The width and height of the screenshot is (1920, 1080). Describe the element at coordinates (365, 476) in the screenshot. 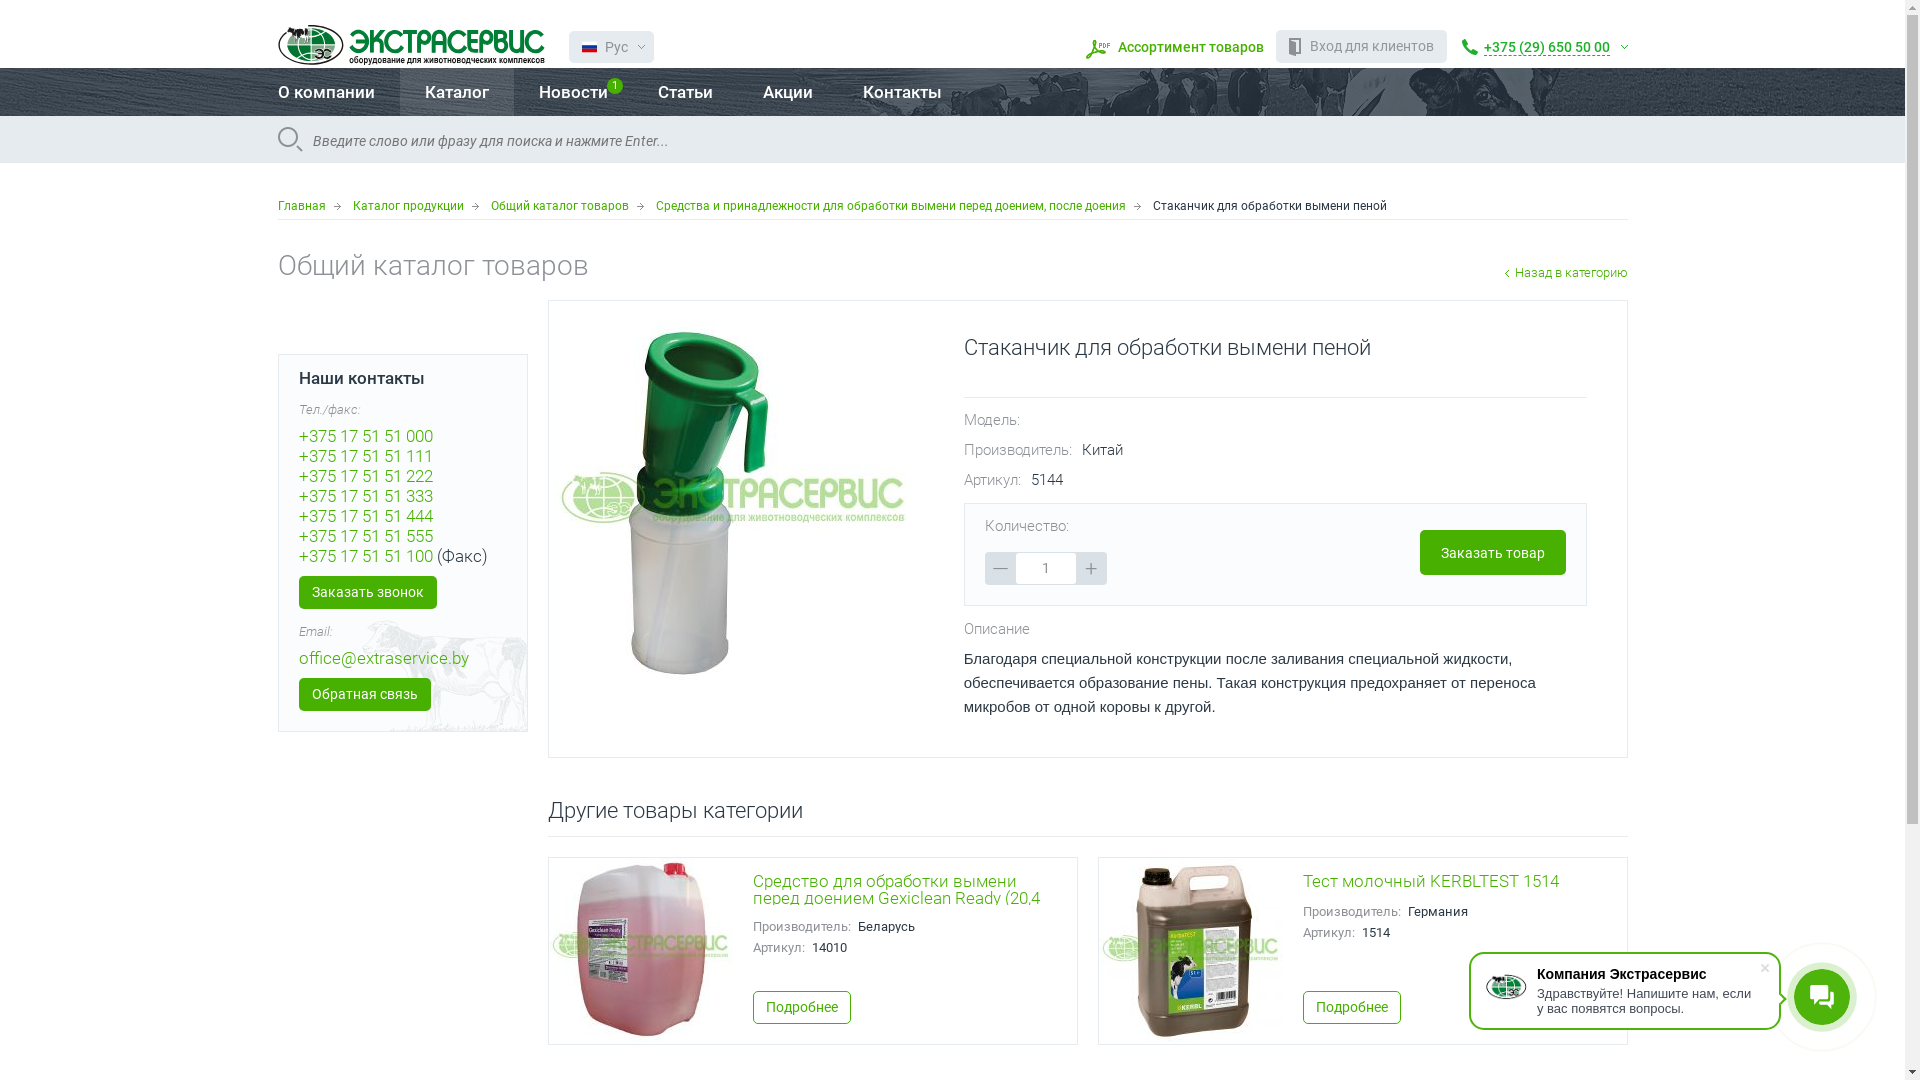

I see `+375 17 51 51 222` at that location.